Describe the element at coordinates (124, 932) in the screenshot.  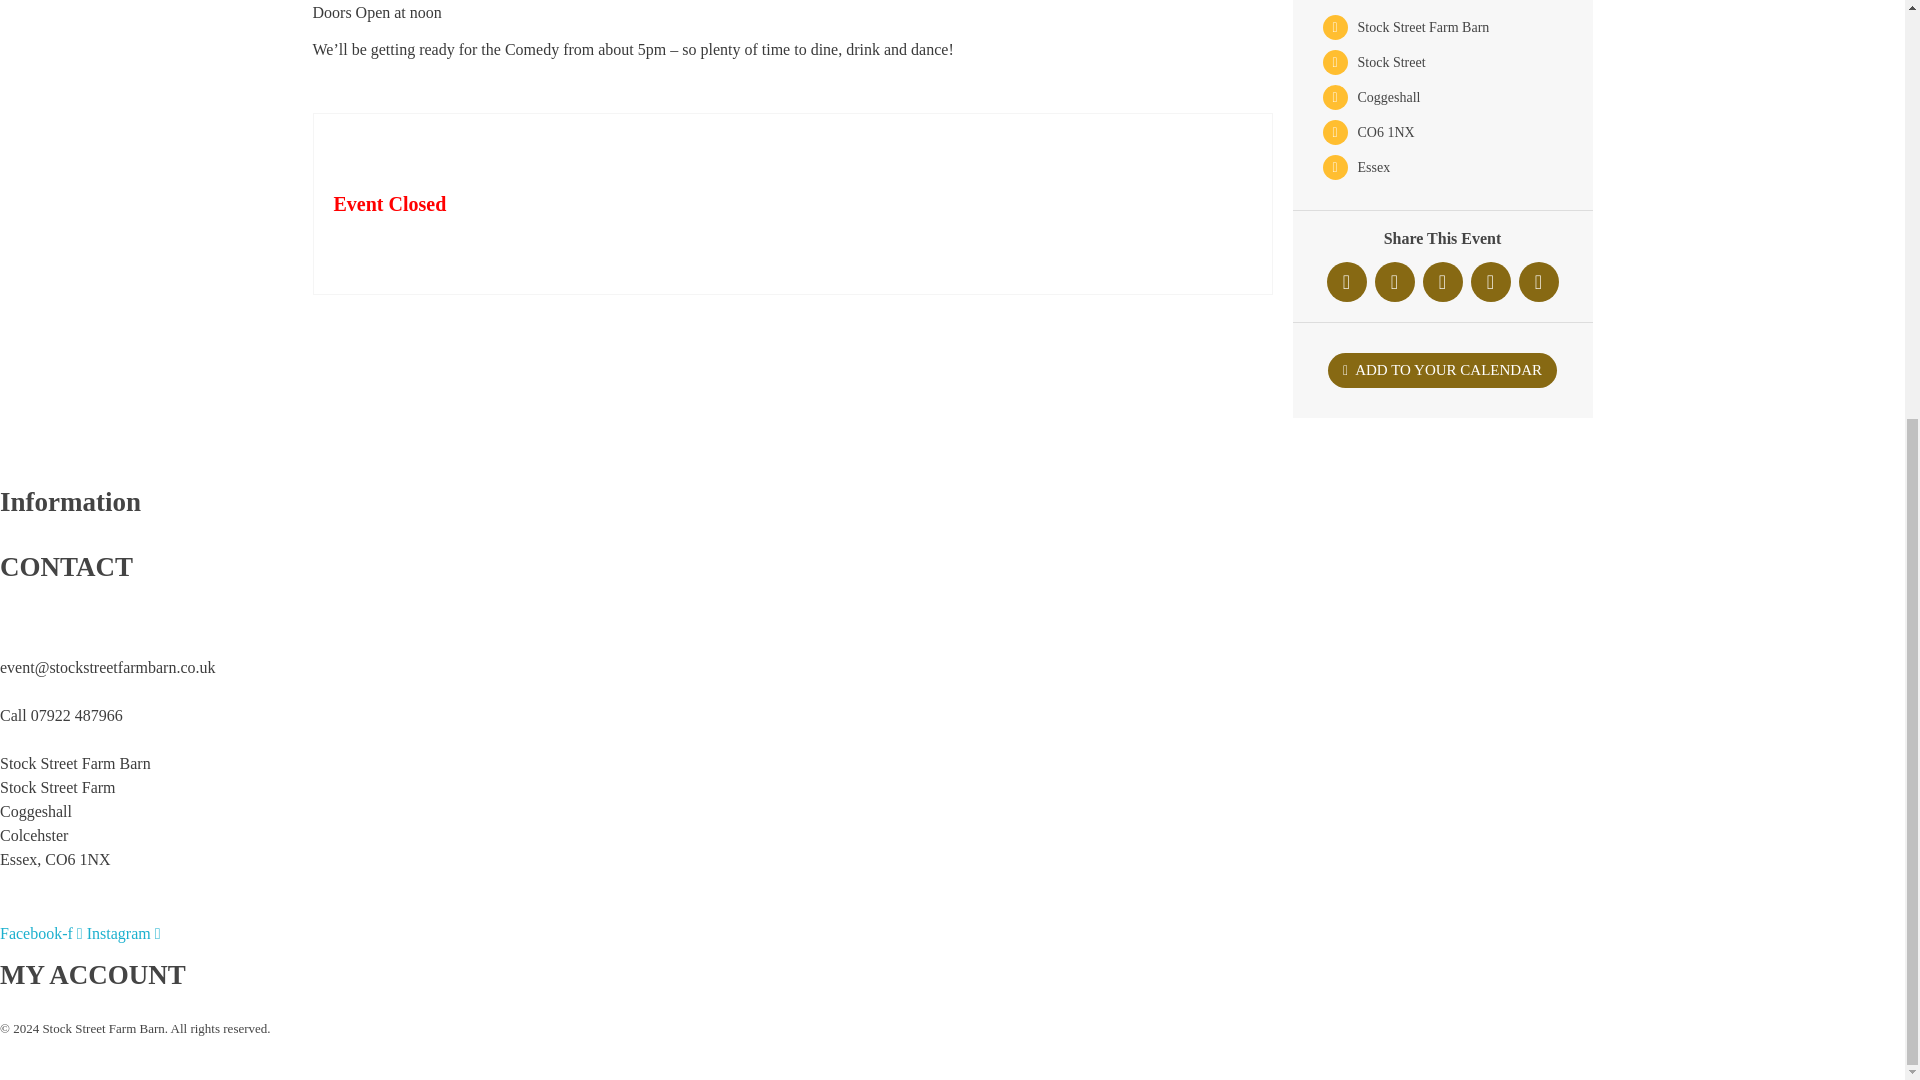
I see `Instagram` at that location.